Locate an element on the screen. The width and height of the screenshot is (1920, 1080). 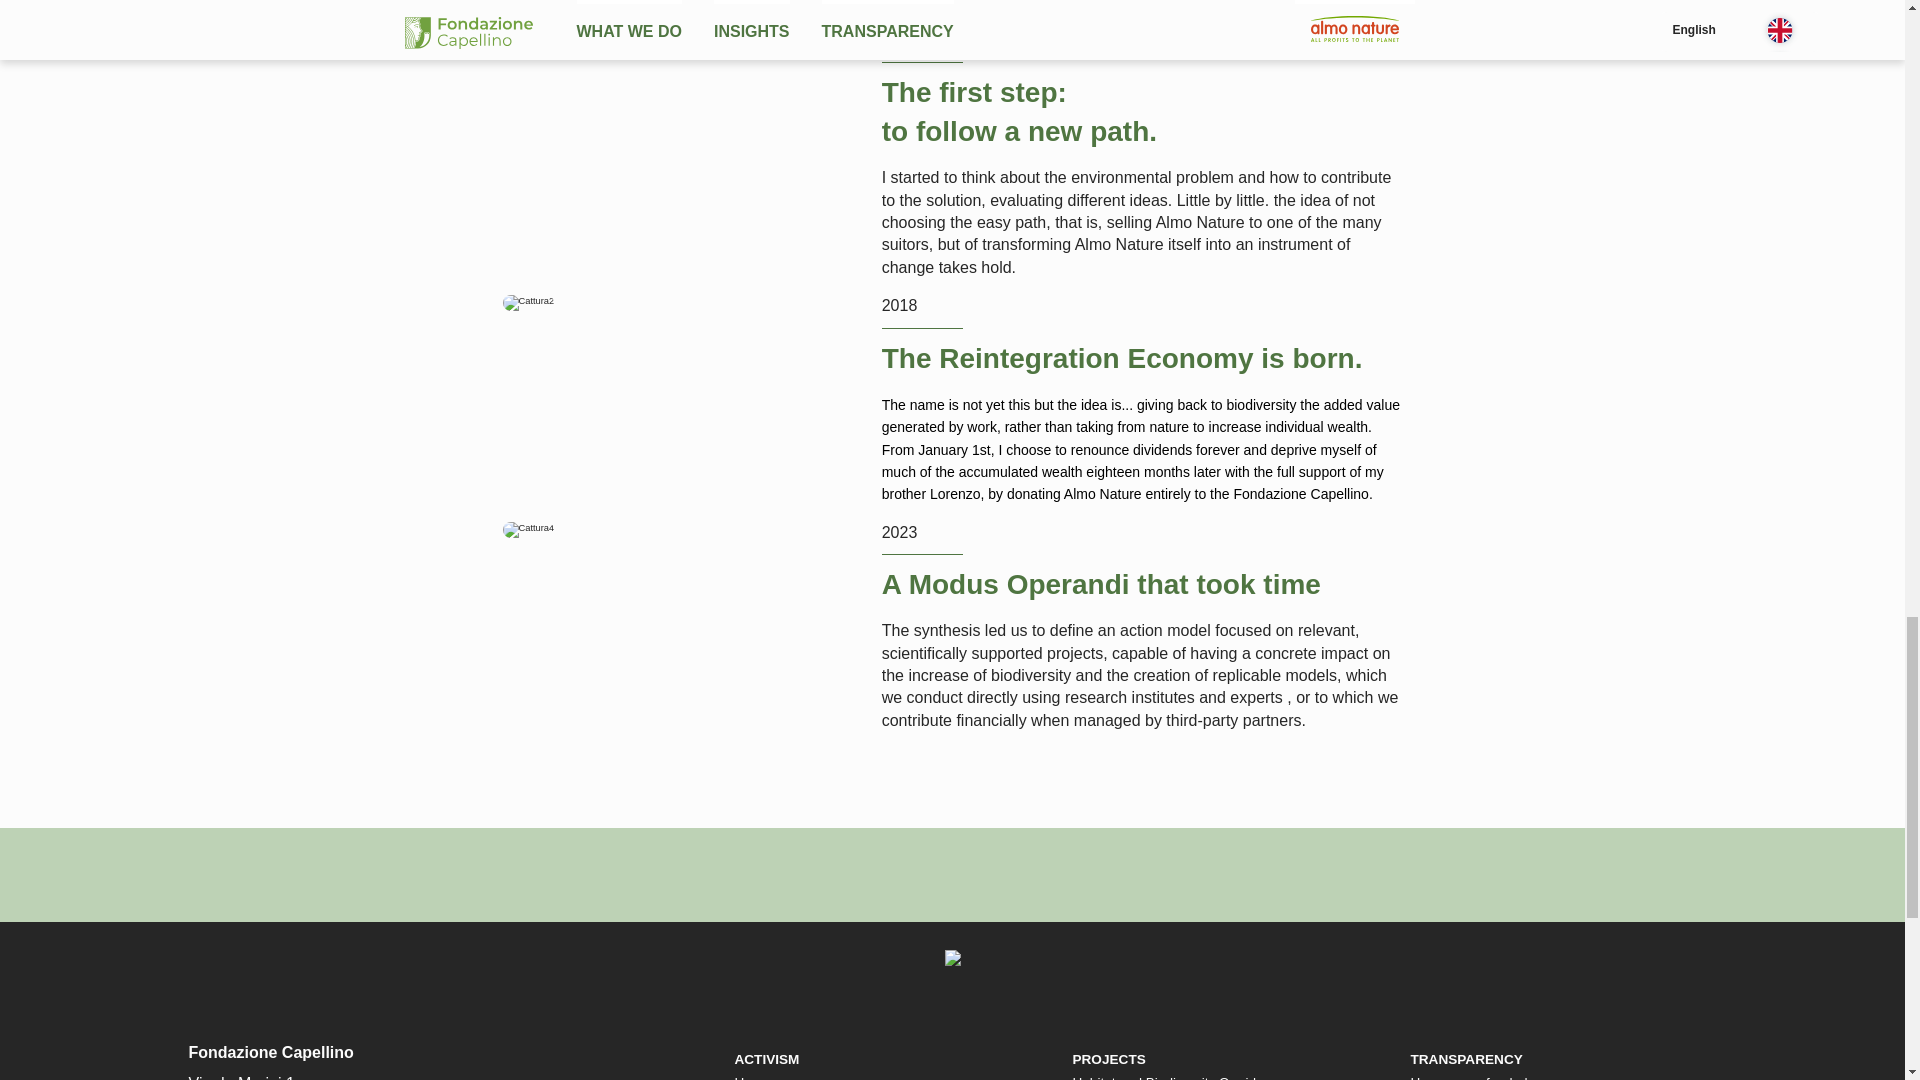
How we are funded is located at coordinates (1468, 1077).